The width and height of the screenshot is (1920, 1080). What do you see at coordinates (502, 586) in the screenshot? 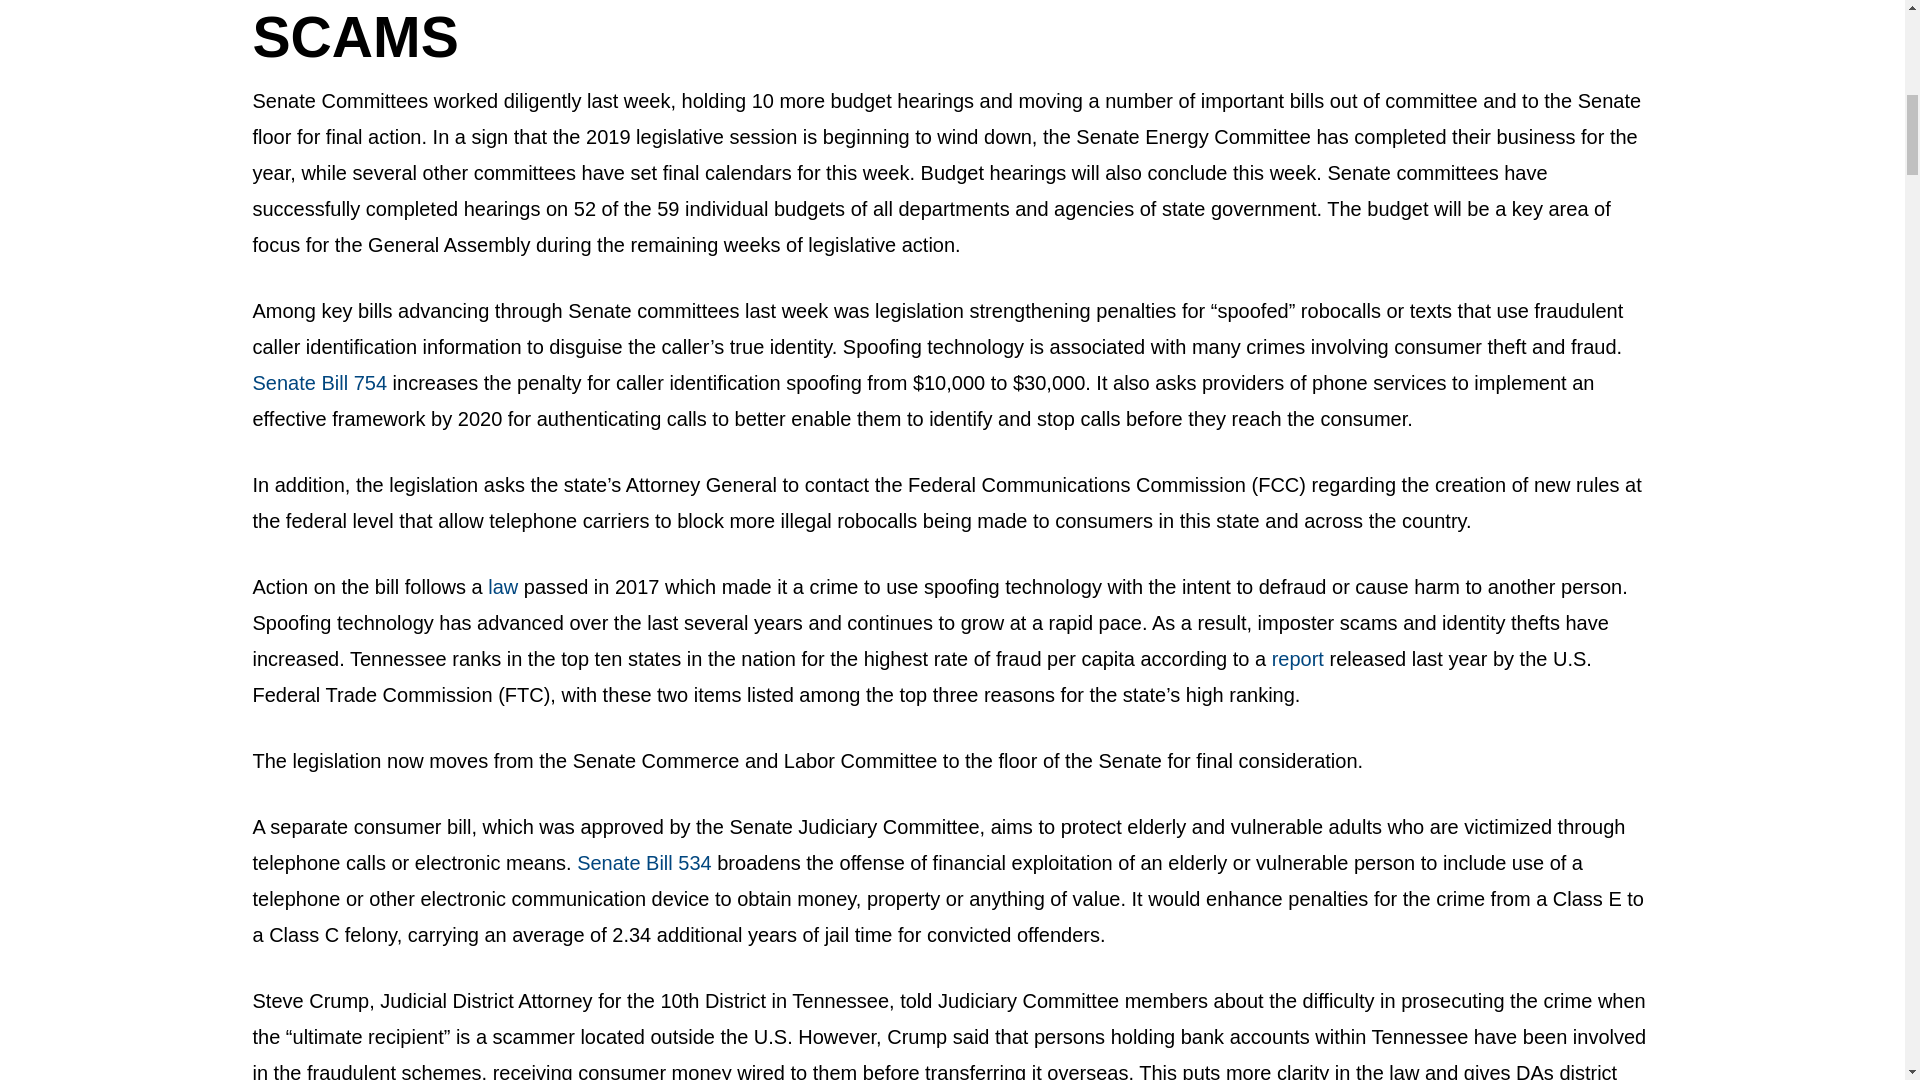
I see `law` at bounding box center [502, 586].